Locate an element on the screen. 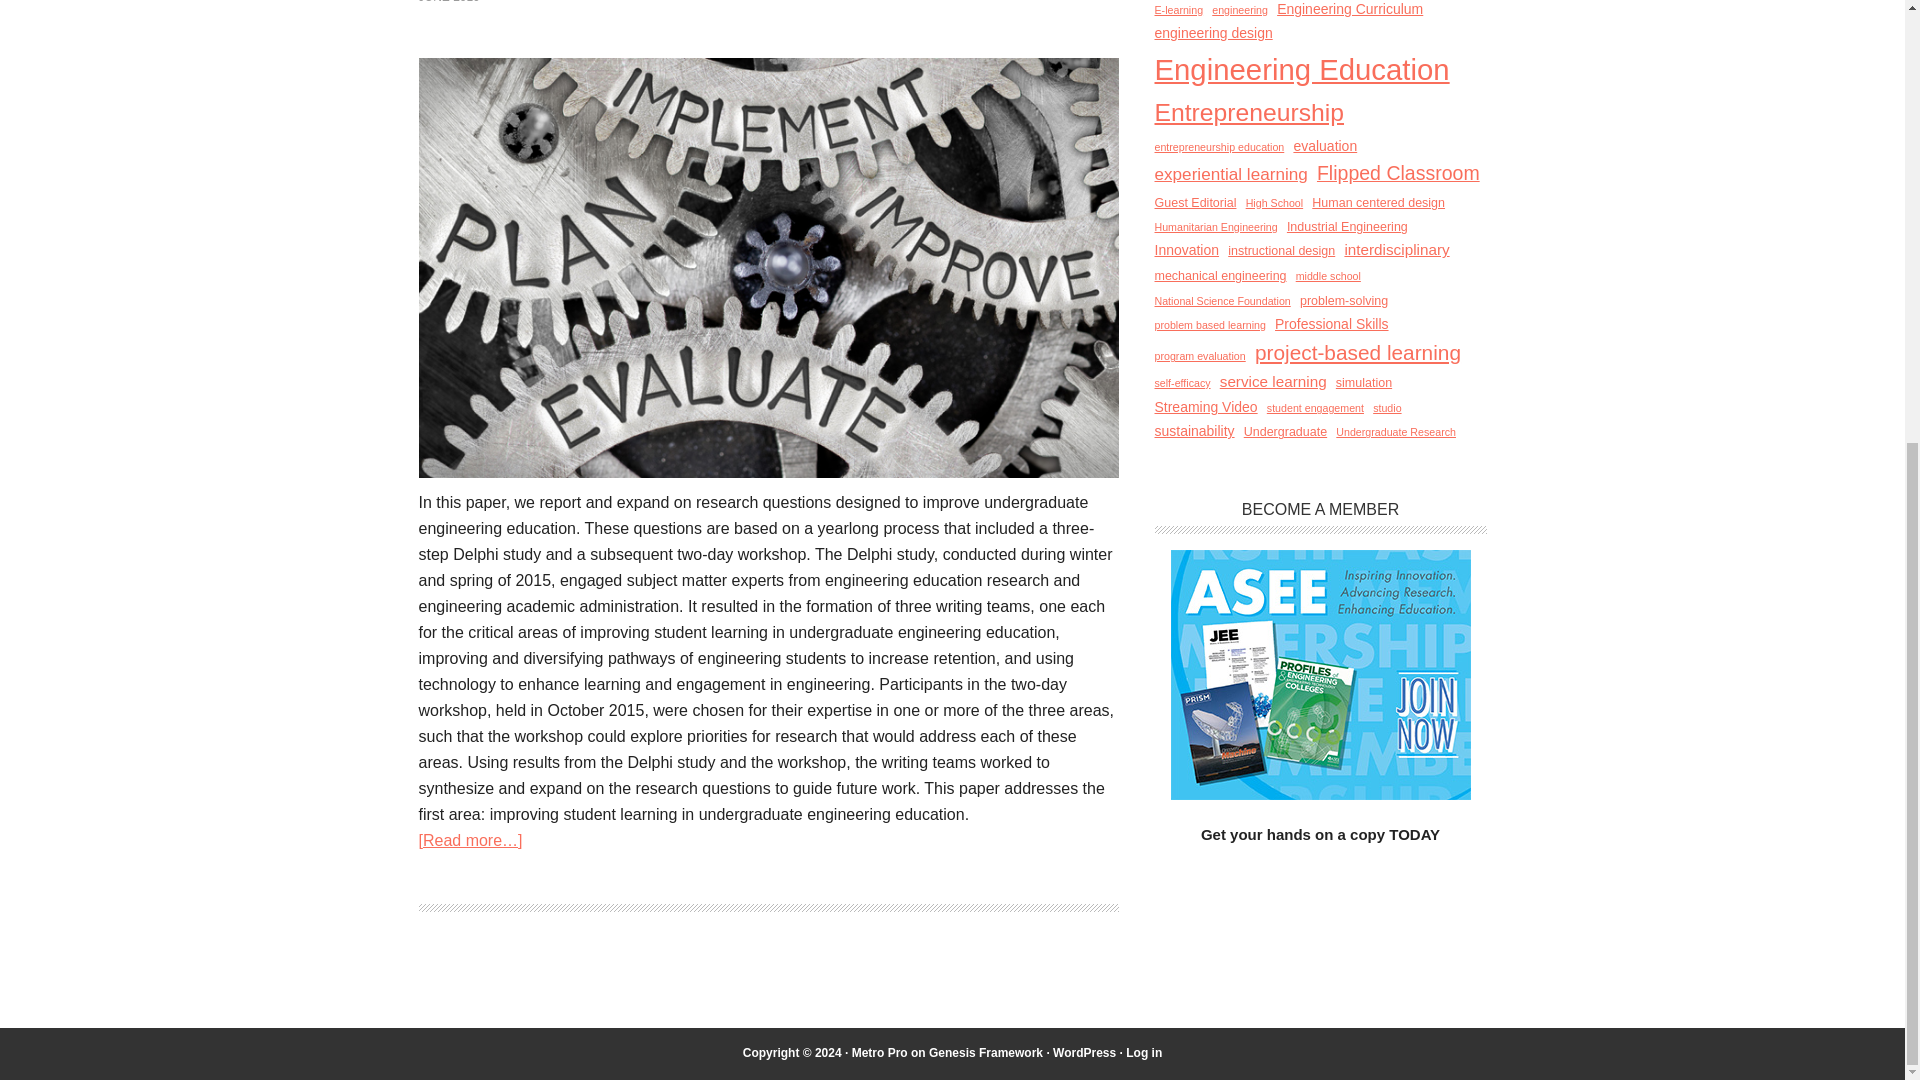  evaluation is located at coordinates (1324, 146).